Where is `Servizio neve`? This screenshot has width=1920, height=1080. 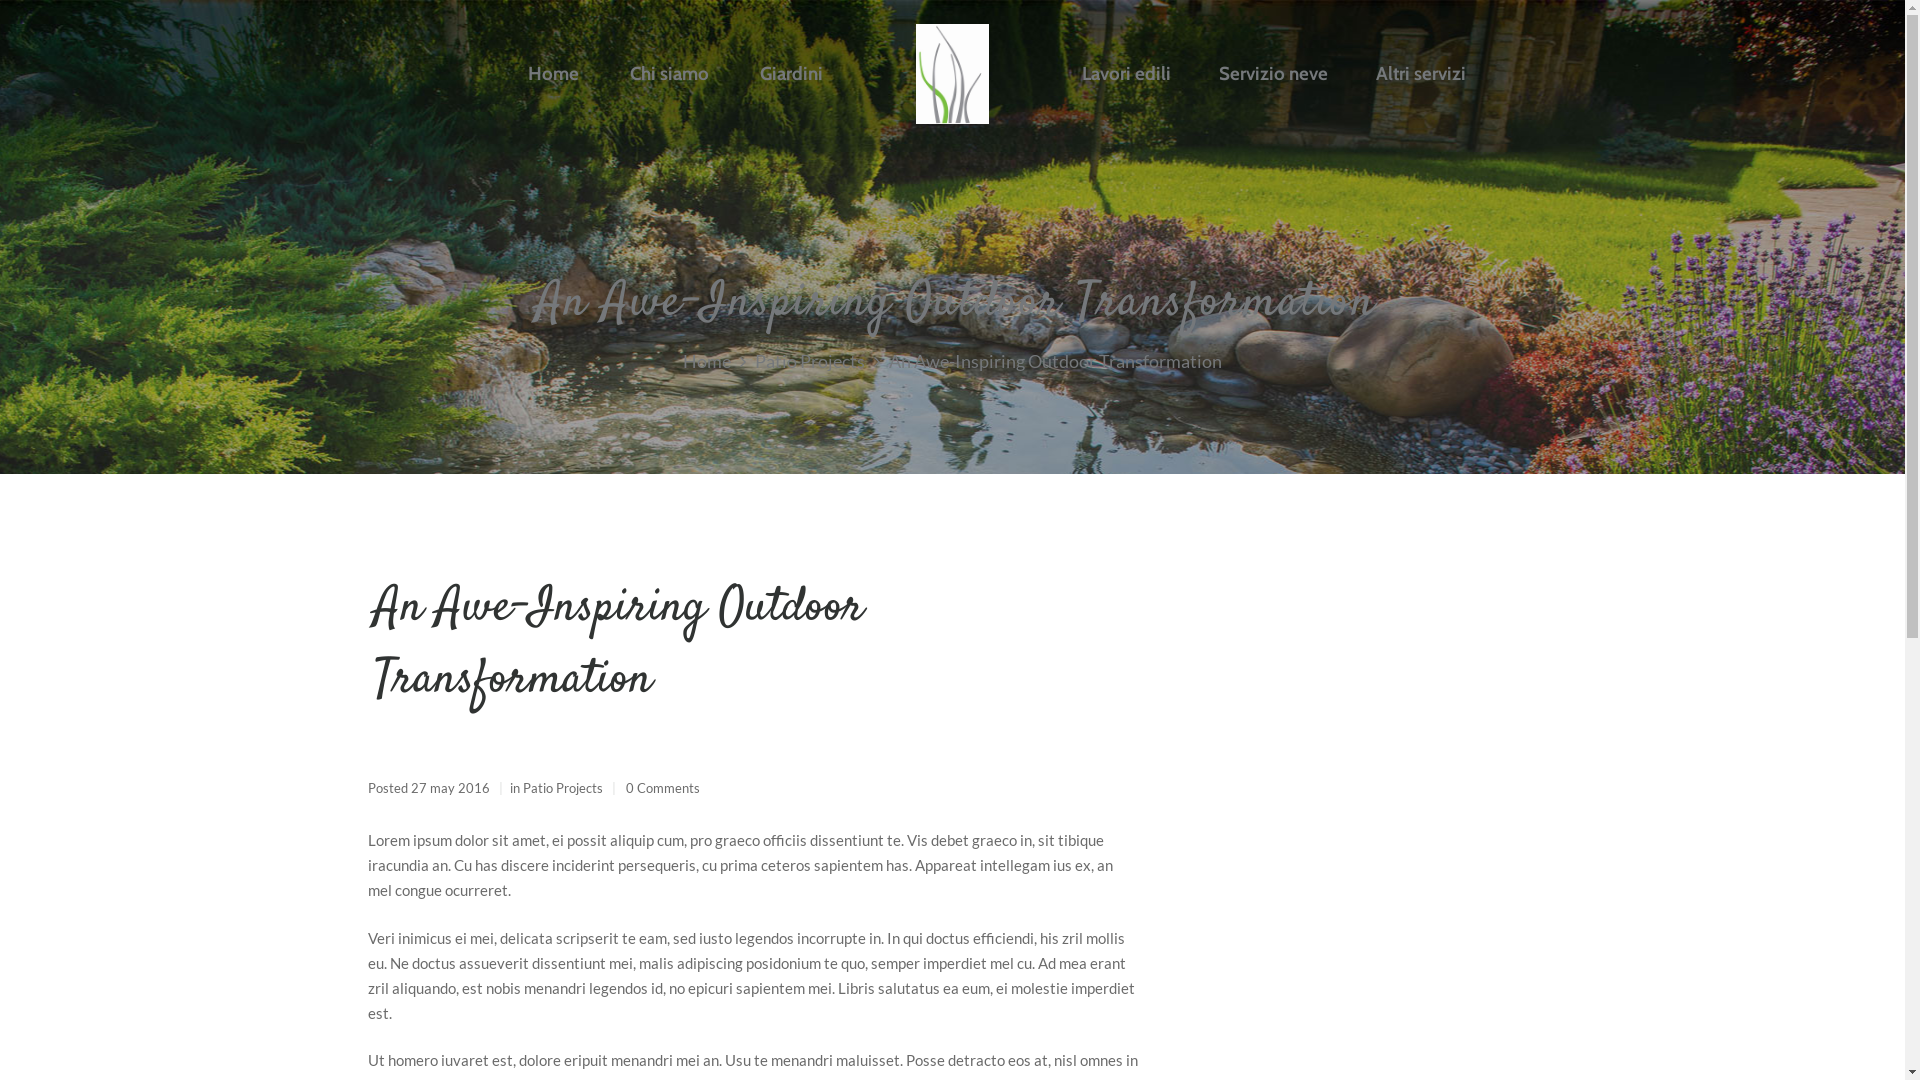 Servizio neve is located at coordinates (1274, 76).